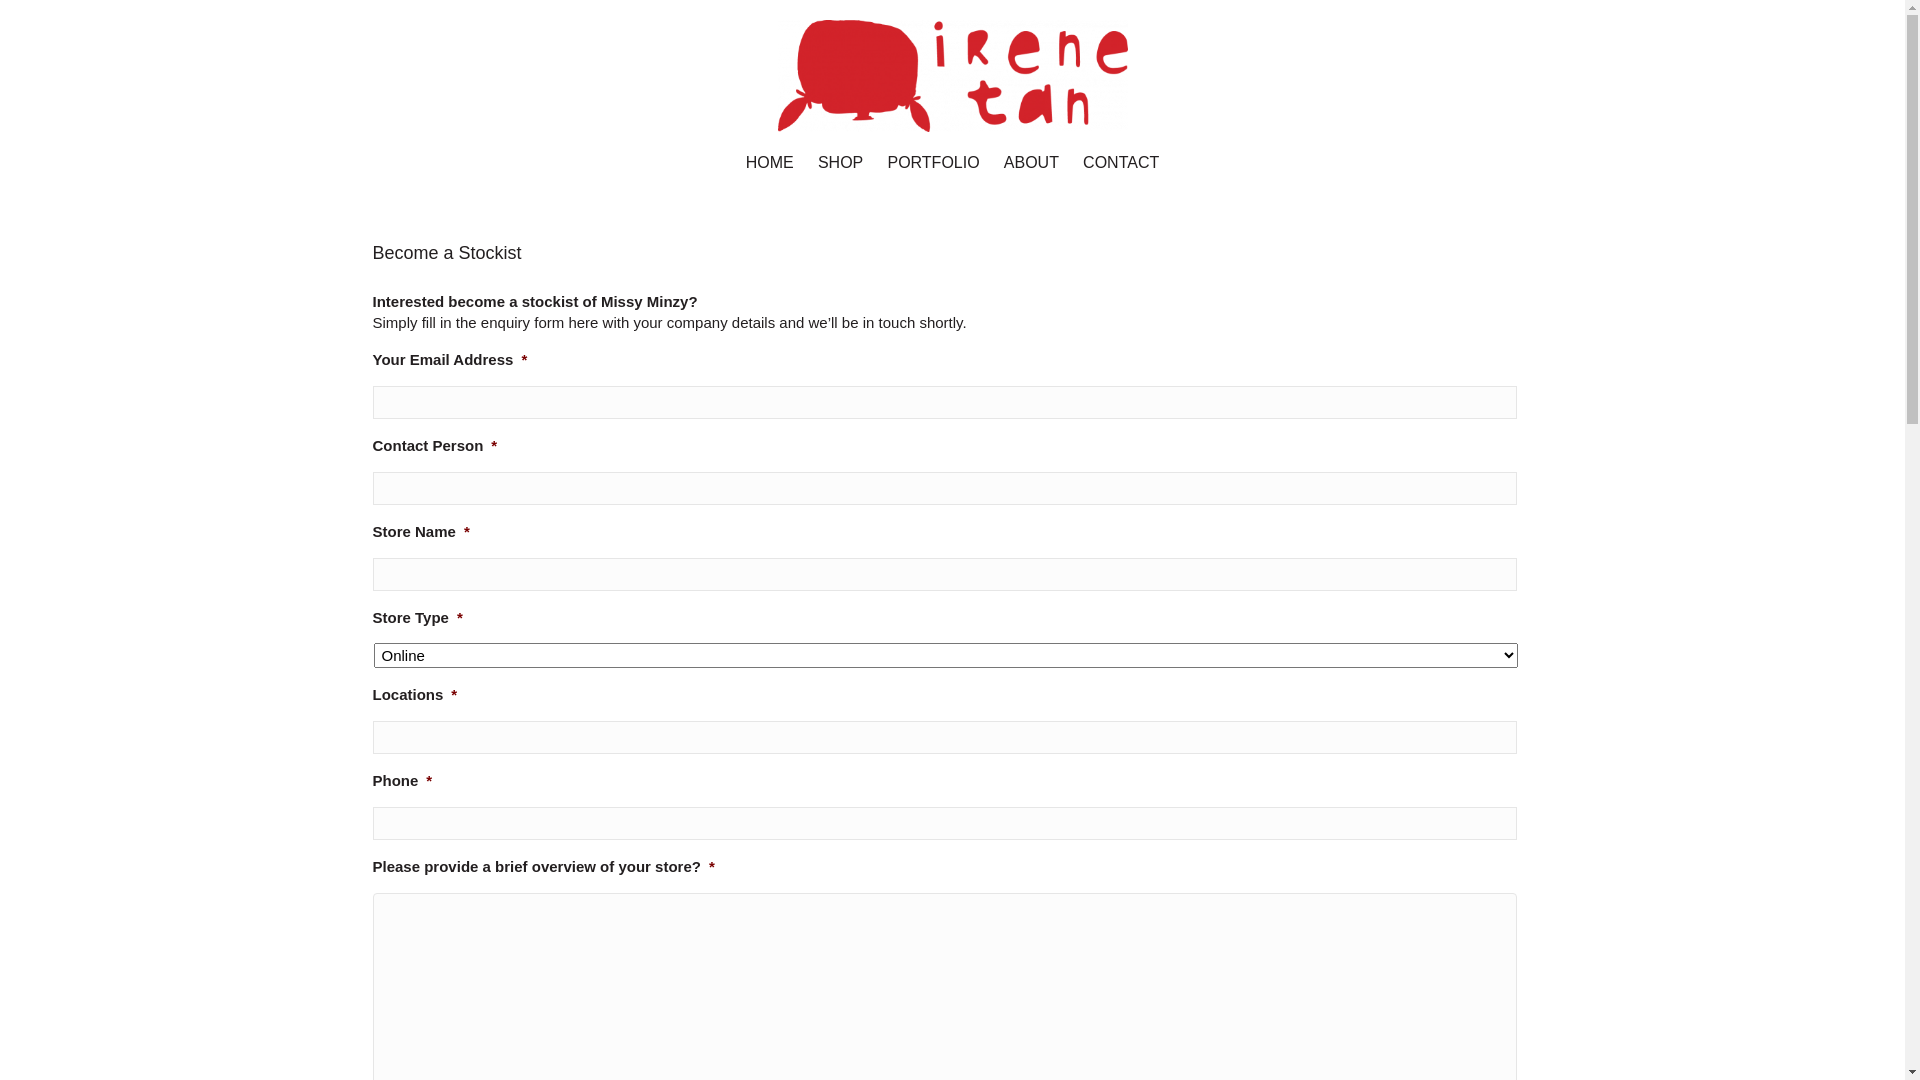 The image size is (1920, 1080). I want to click on ABOUT, so click(1032, 173).